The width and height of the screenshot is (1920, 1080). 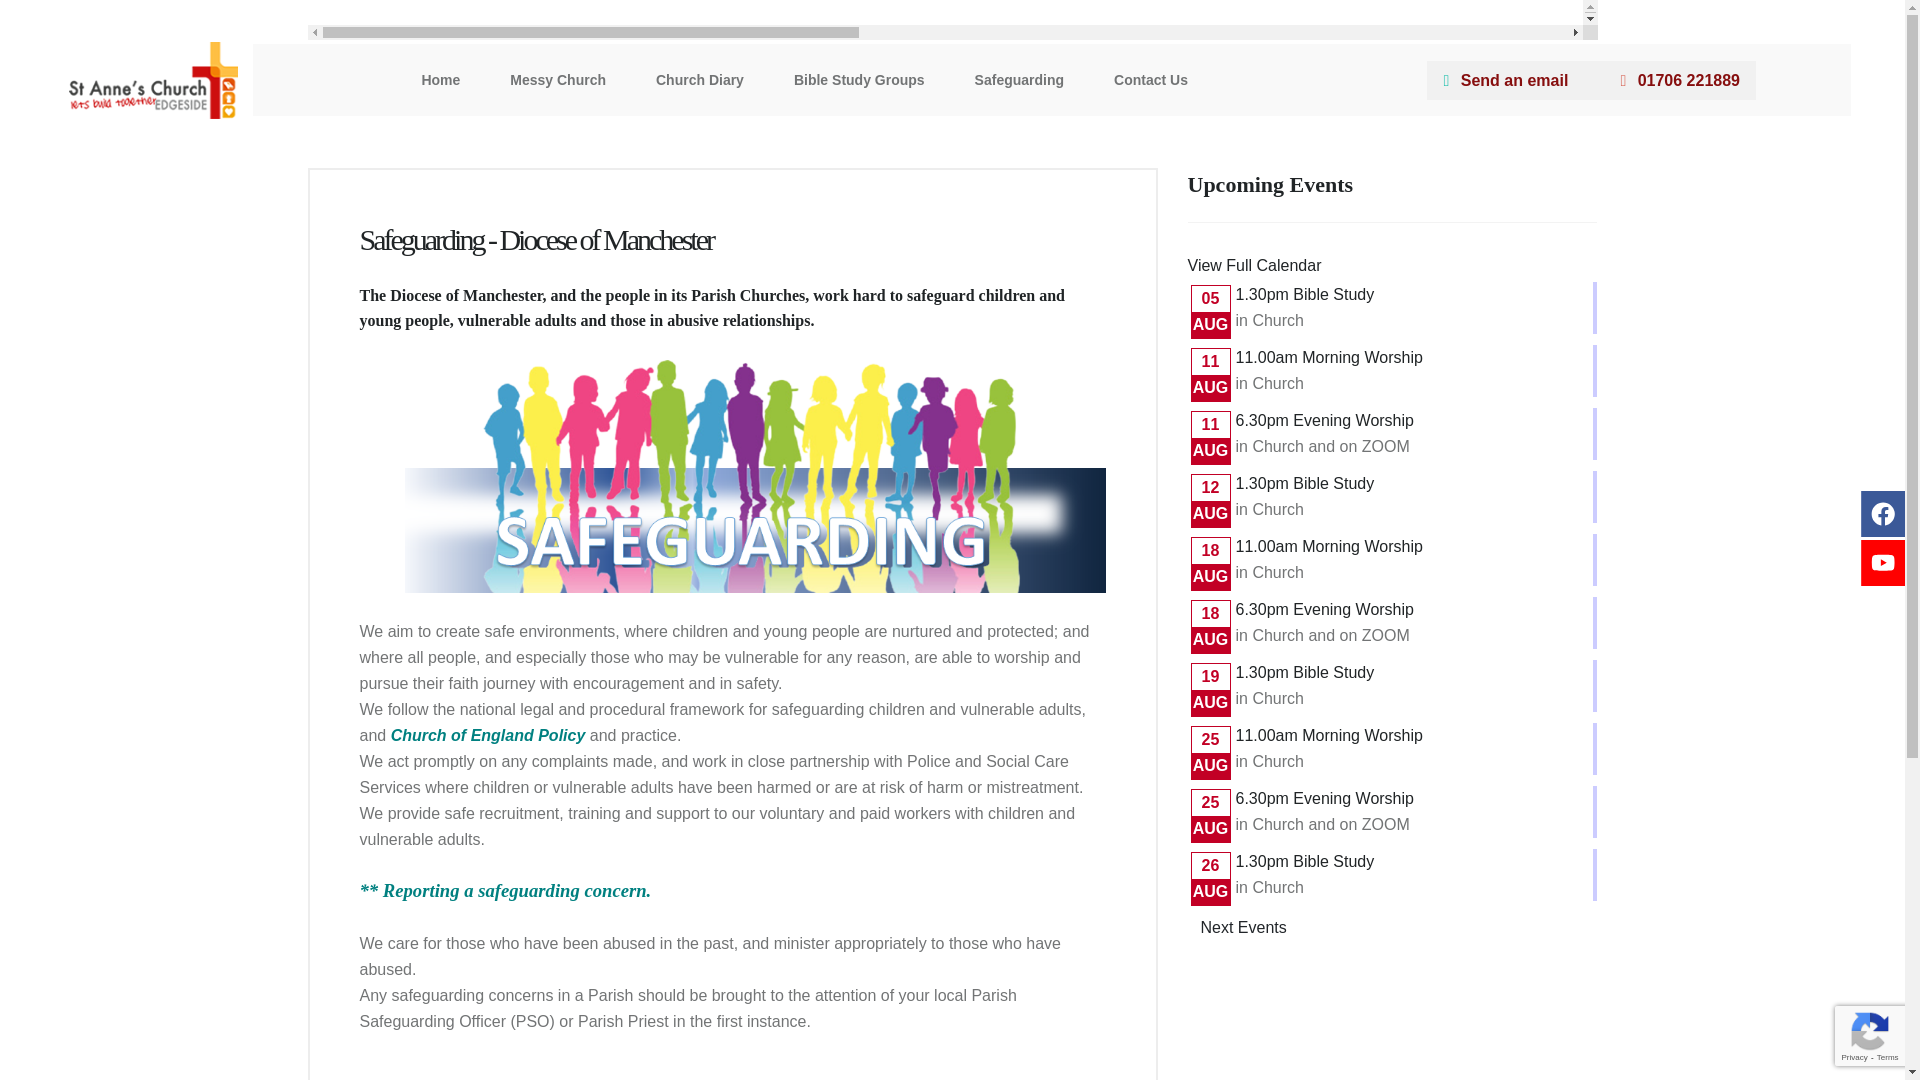 What do you see at coordinates (1244, 928) in the screenshot?
I see `Next Events` at bounding box center [1244, 928].